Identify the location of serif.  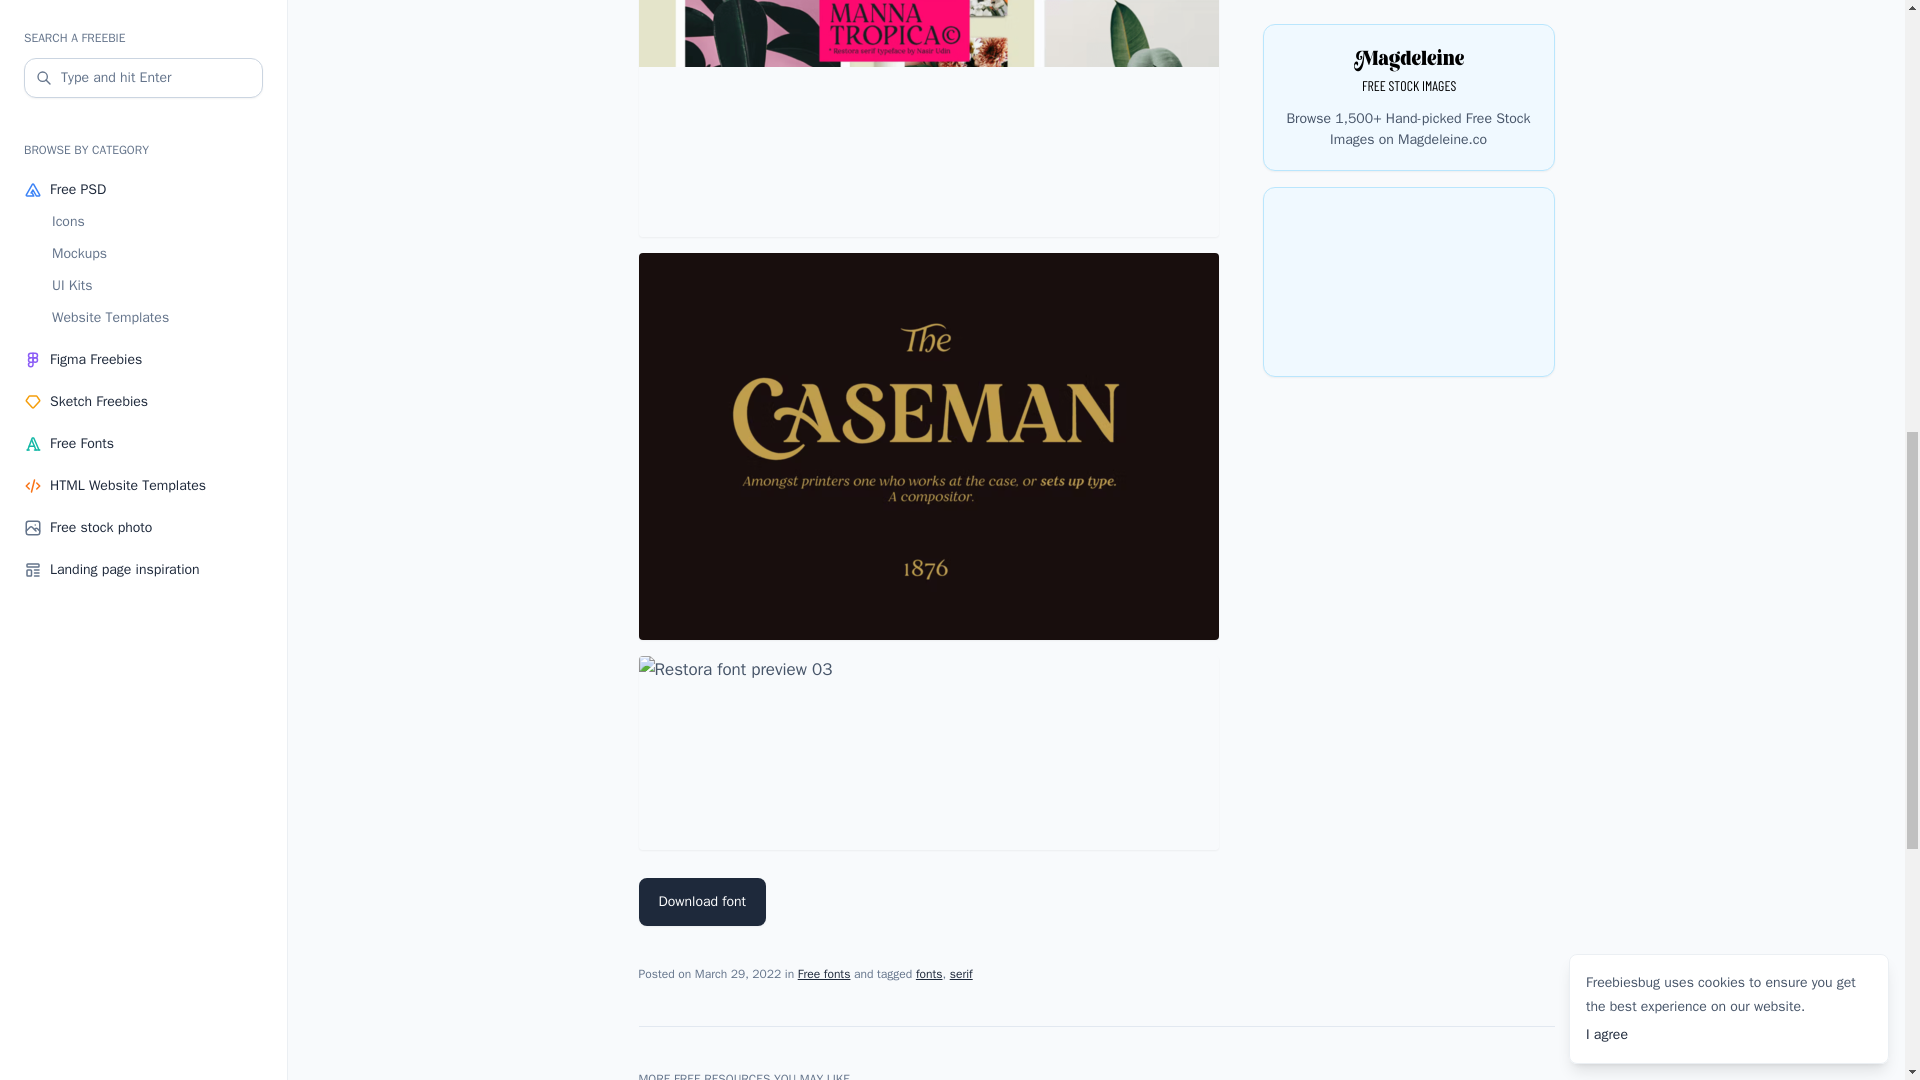
(962, 973).